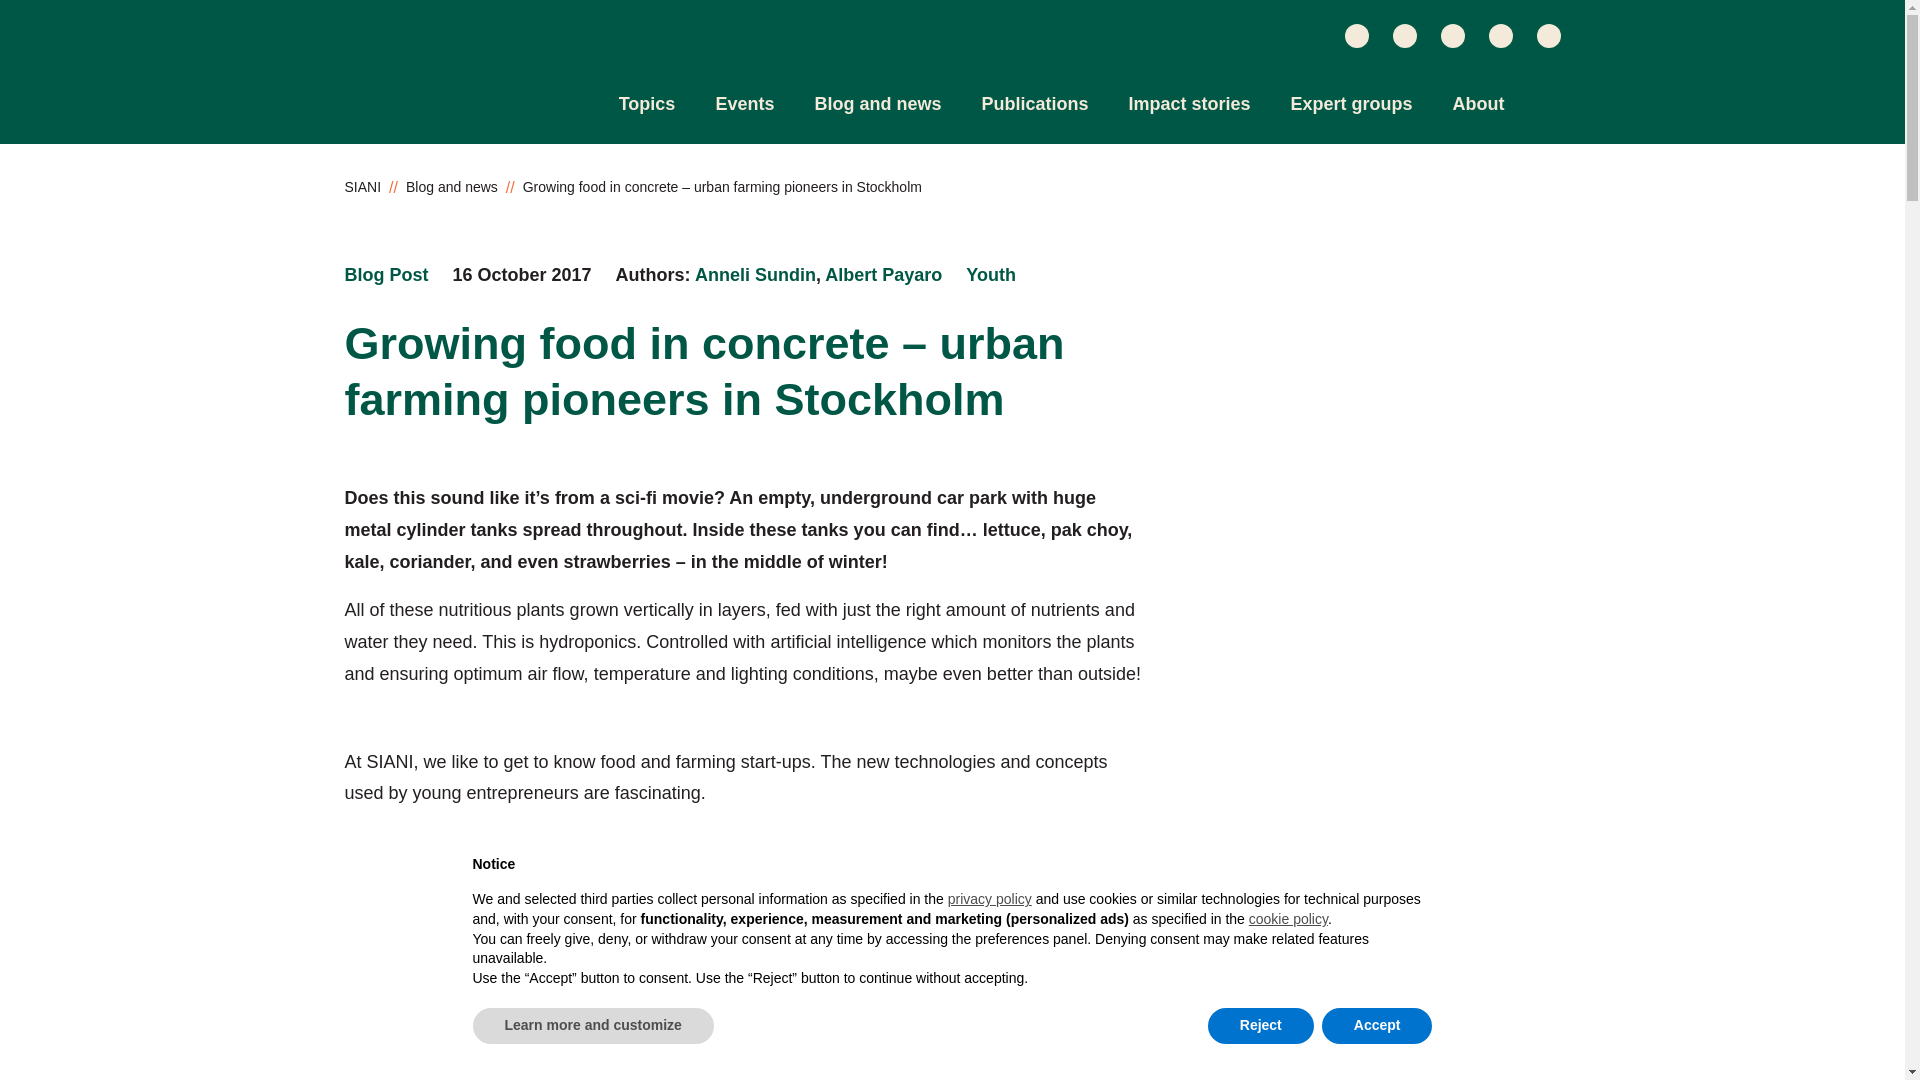 The height and width of the screenshot is (1080, 1920). Describe the element at coordinates (884, 274) in the screenshot. I see `Albert Payaro` at that location.